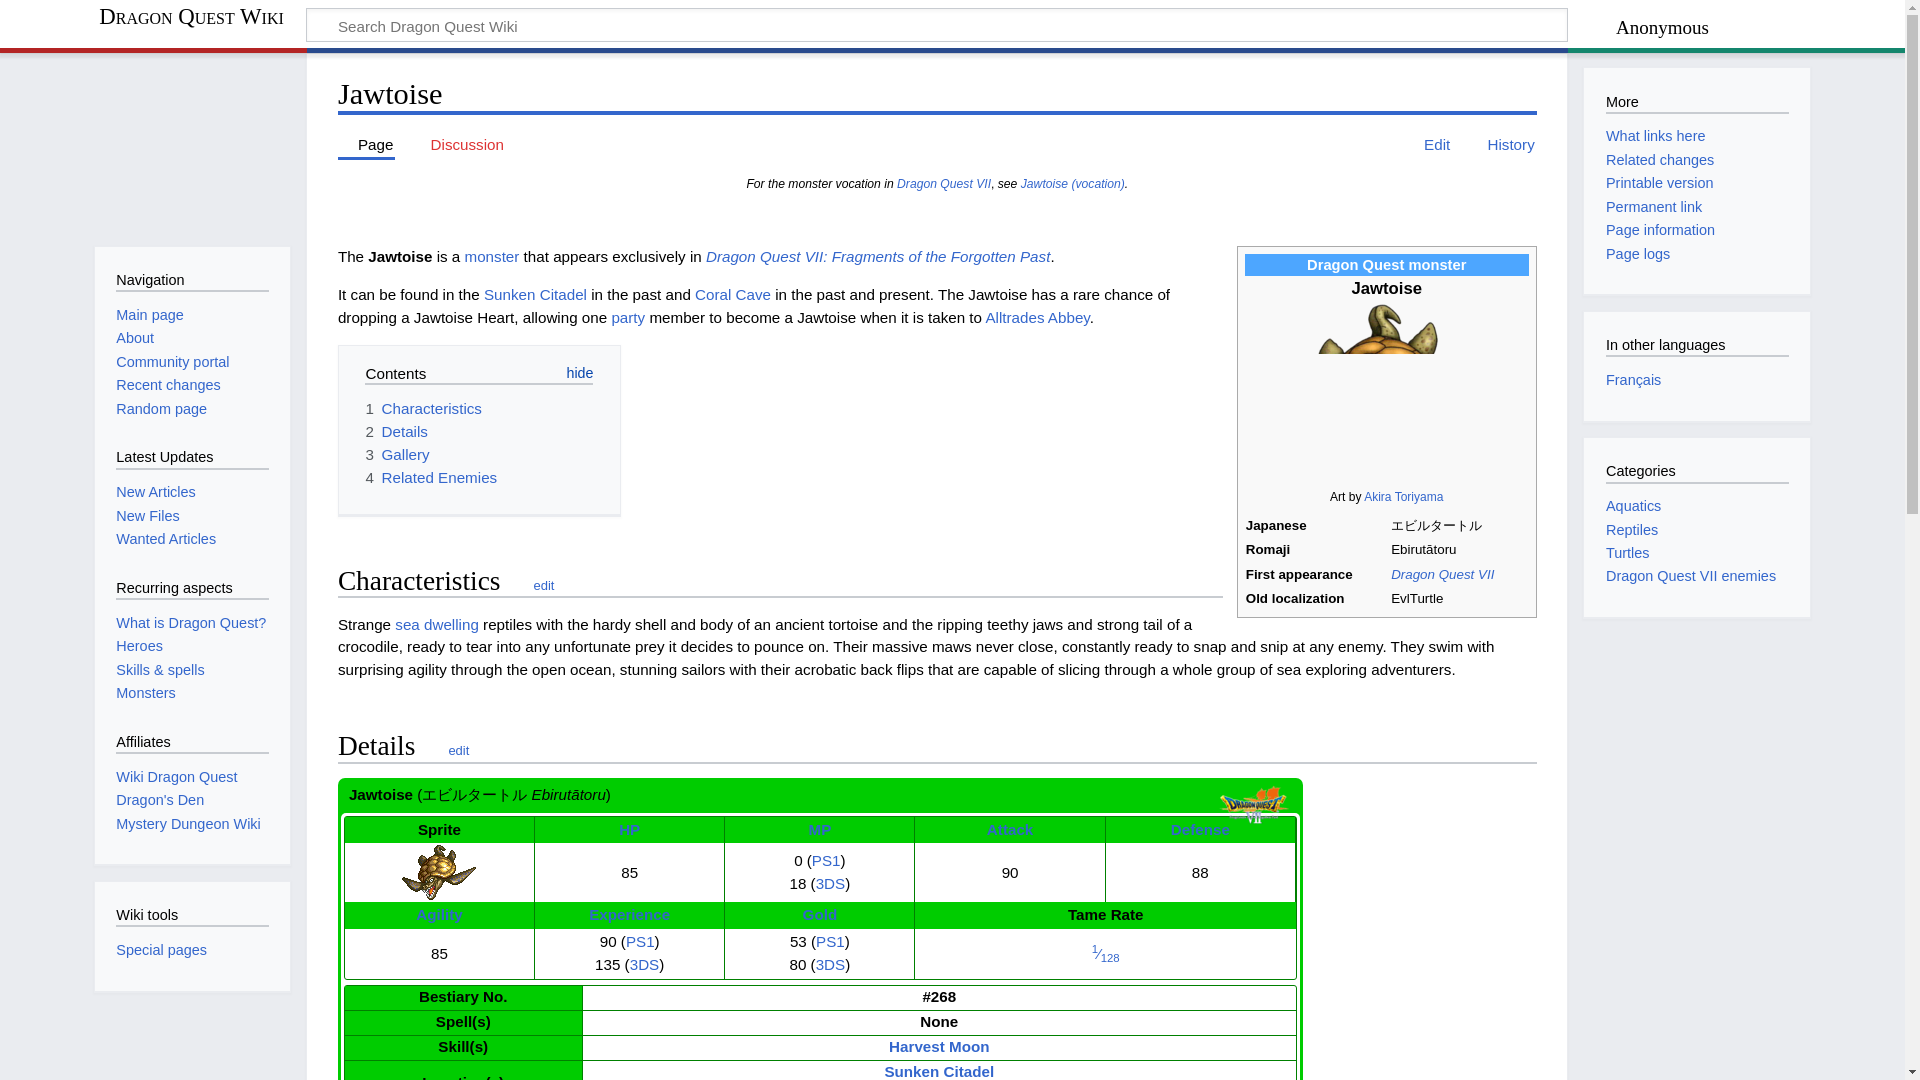 The height and width of the screenshot is (1080, 1920). Describe the element at coordinates (535, 294) in the screenshot. I see `Sunken Citadel` at that location.